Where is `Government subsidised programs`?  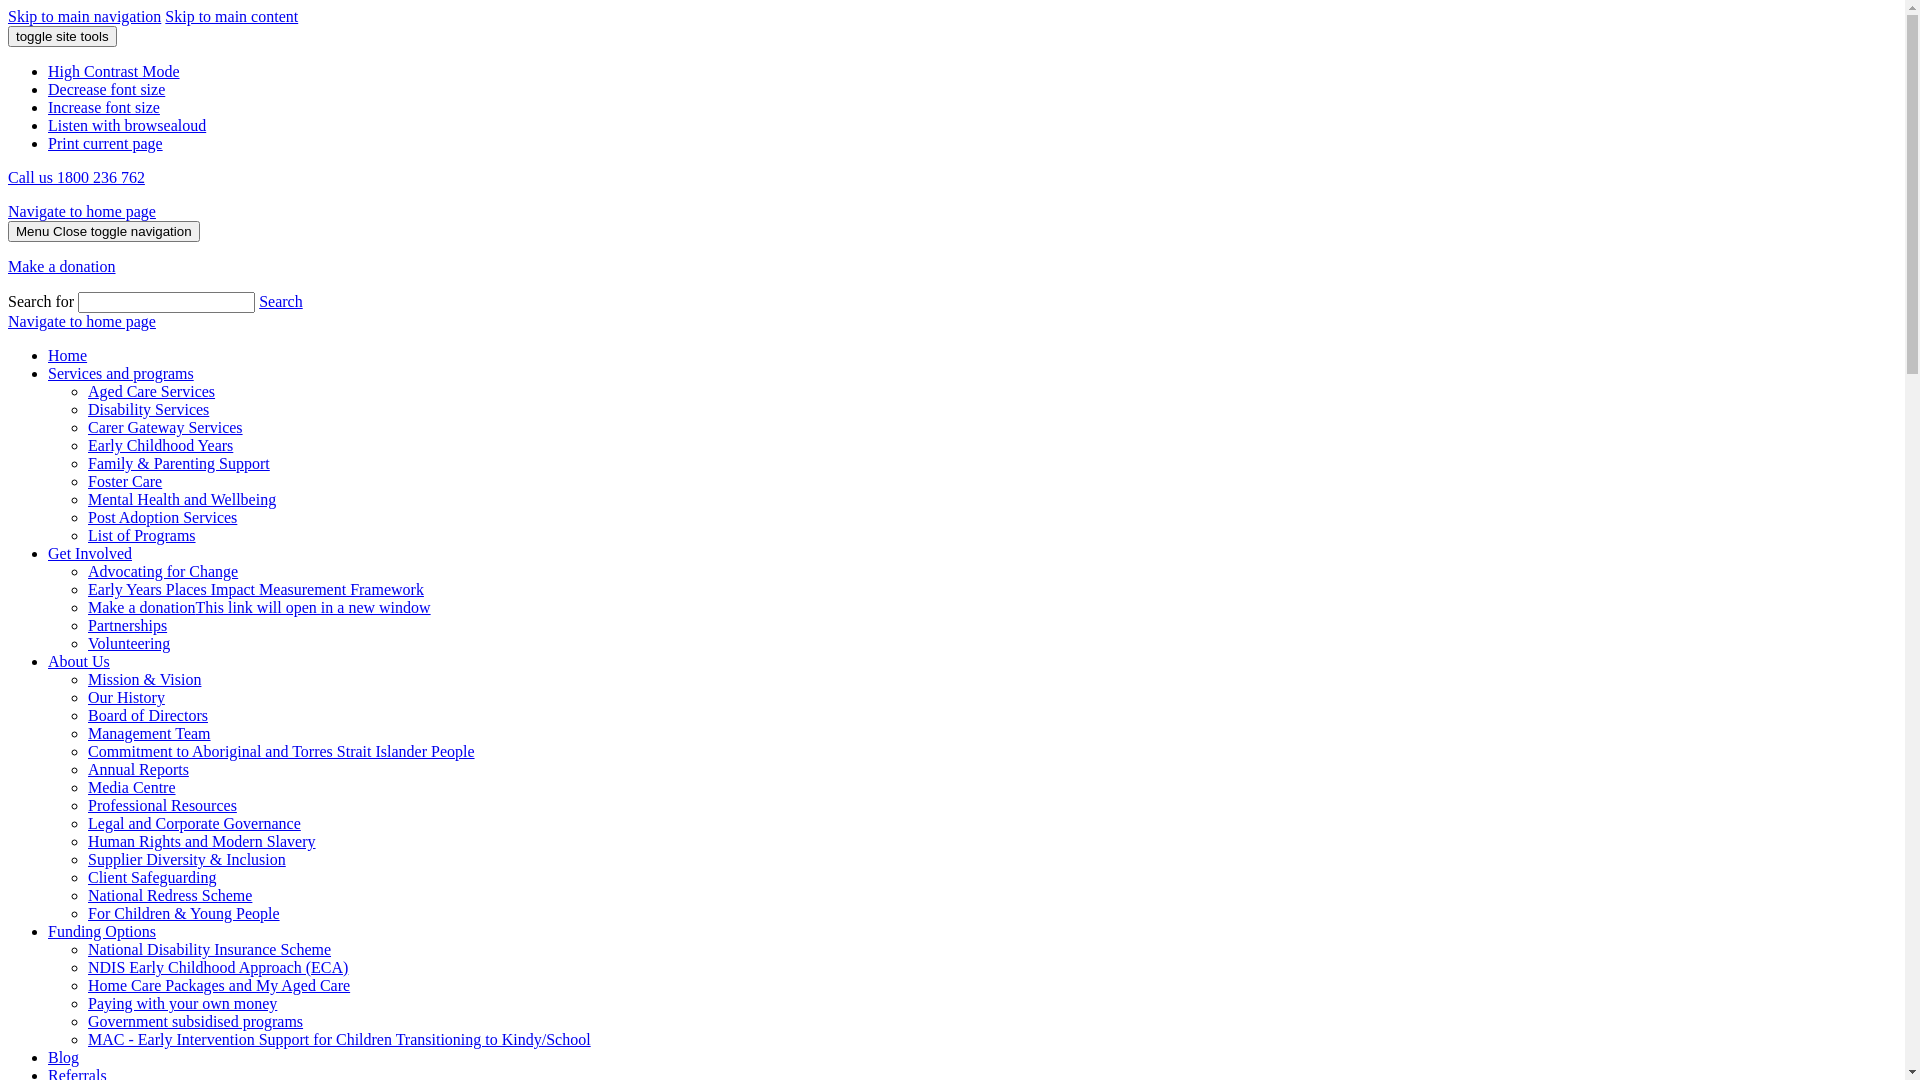
Government subsidised programs is located at coordinates (196, 1022).